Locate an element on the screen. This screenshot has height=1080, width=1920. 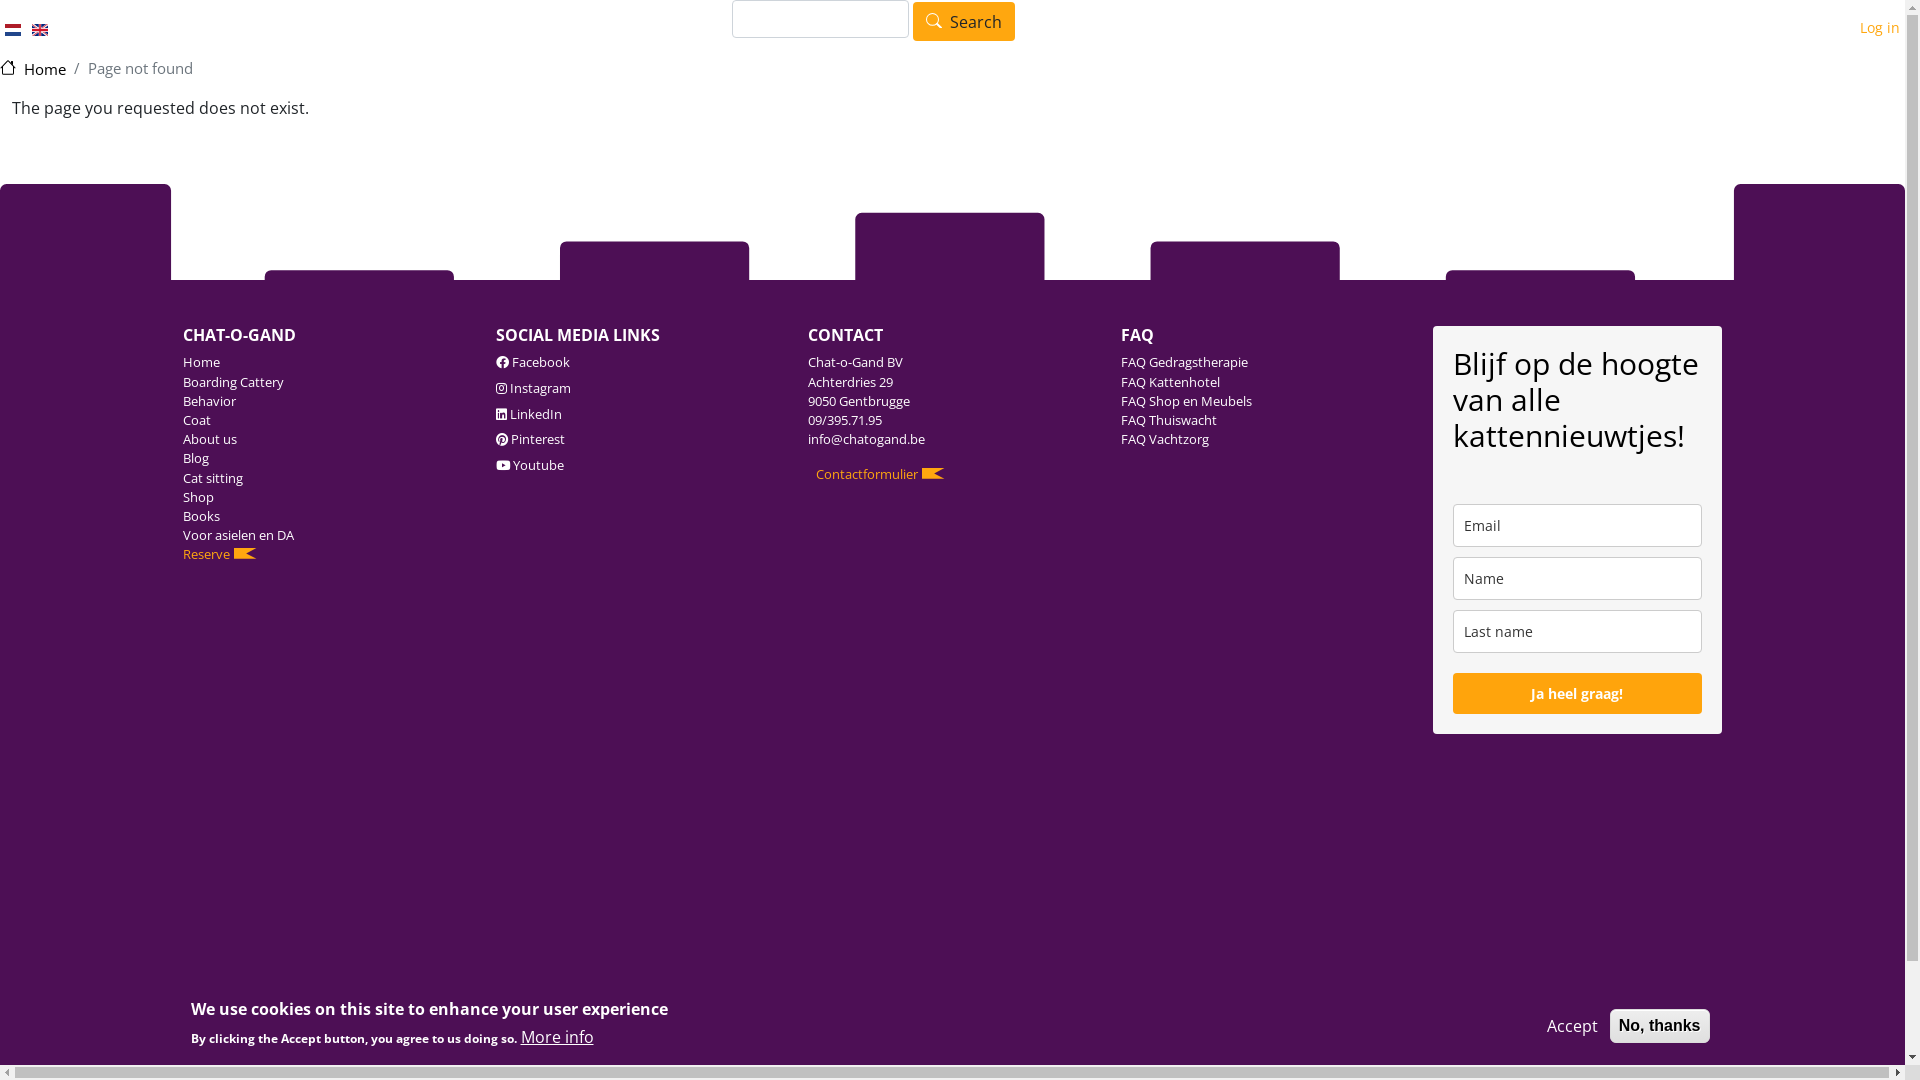
FAQ Vachtzorg is located at coordinates (1265, 440).